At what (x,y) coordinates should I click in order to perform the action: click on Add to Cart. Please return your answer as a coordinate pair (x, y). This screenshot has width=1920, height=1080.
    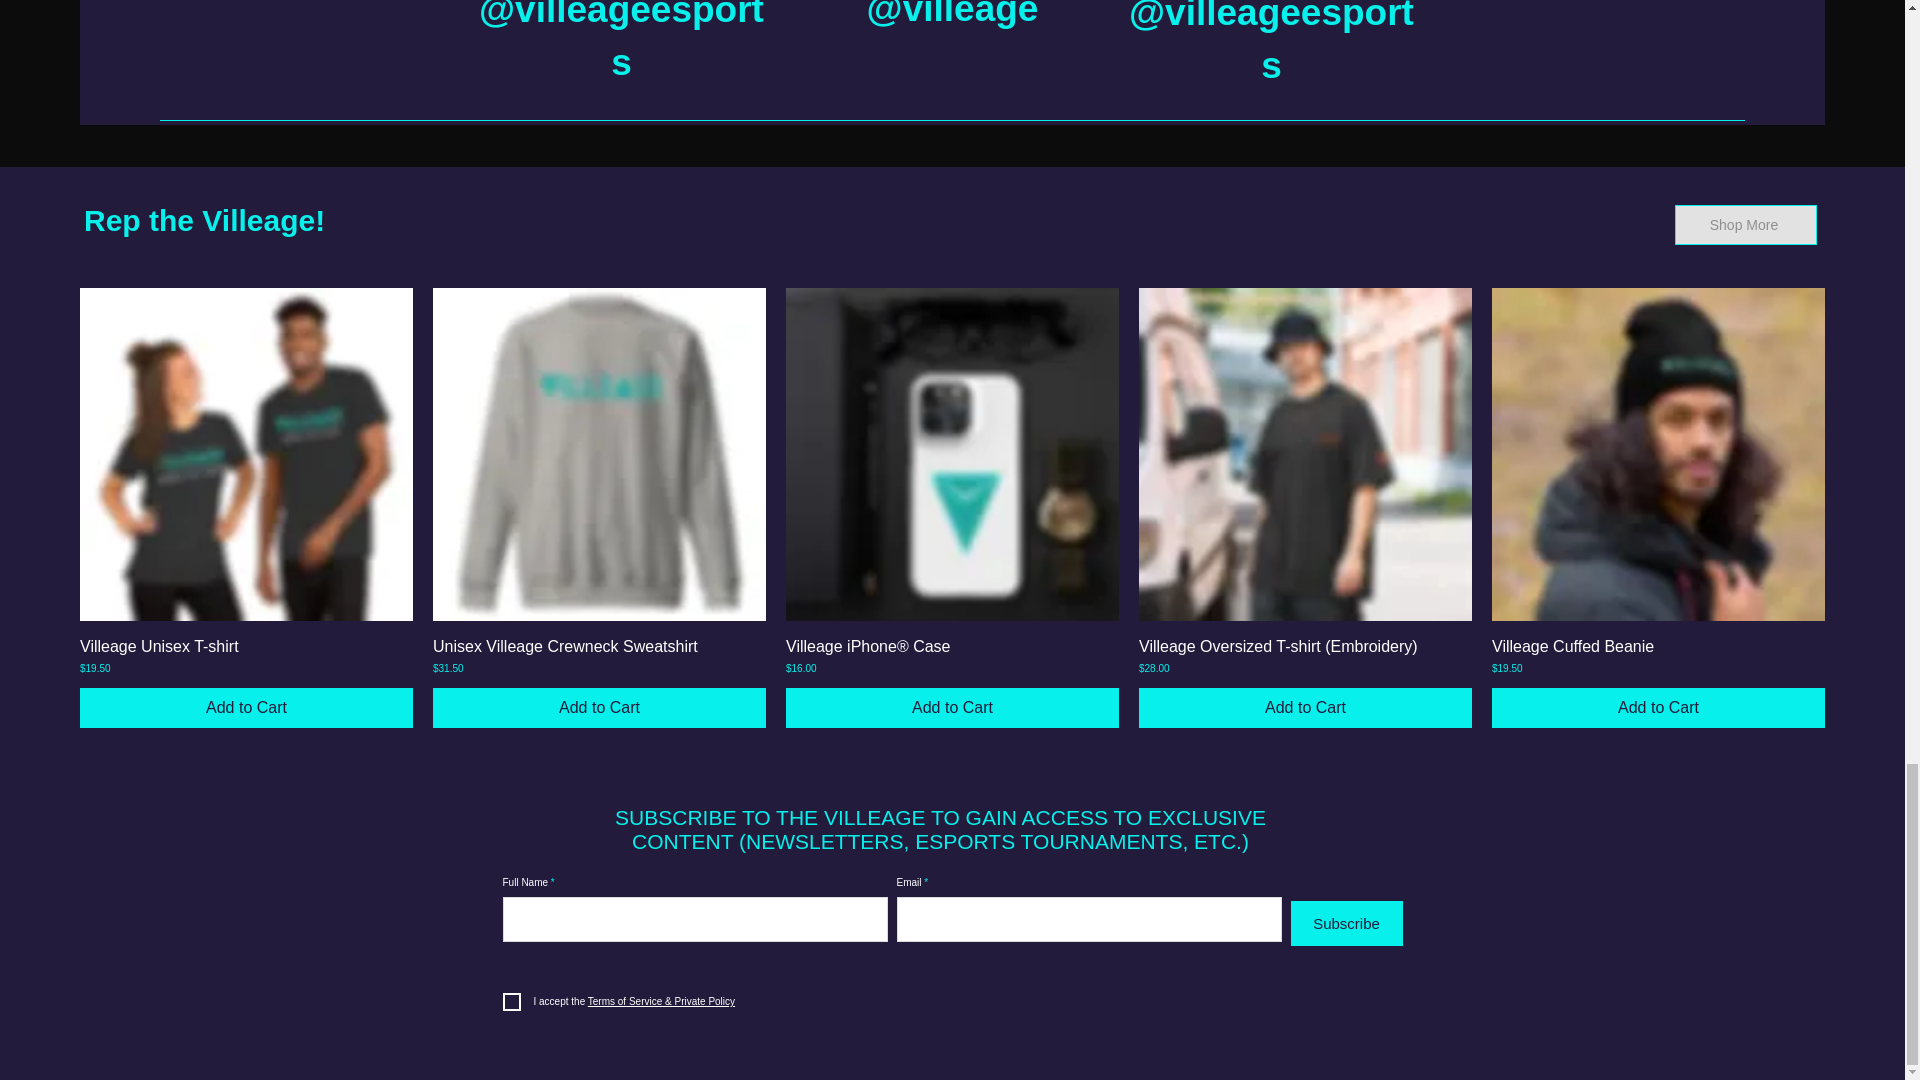
    Looking at the image, I should click on (246, 707).